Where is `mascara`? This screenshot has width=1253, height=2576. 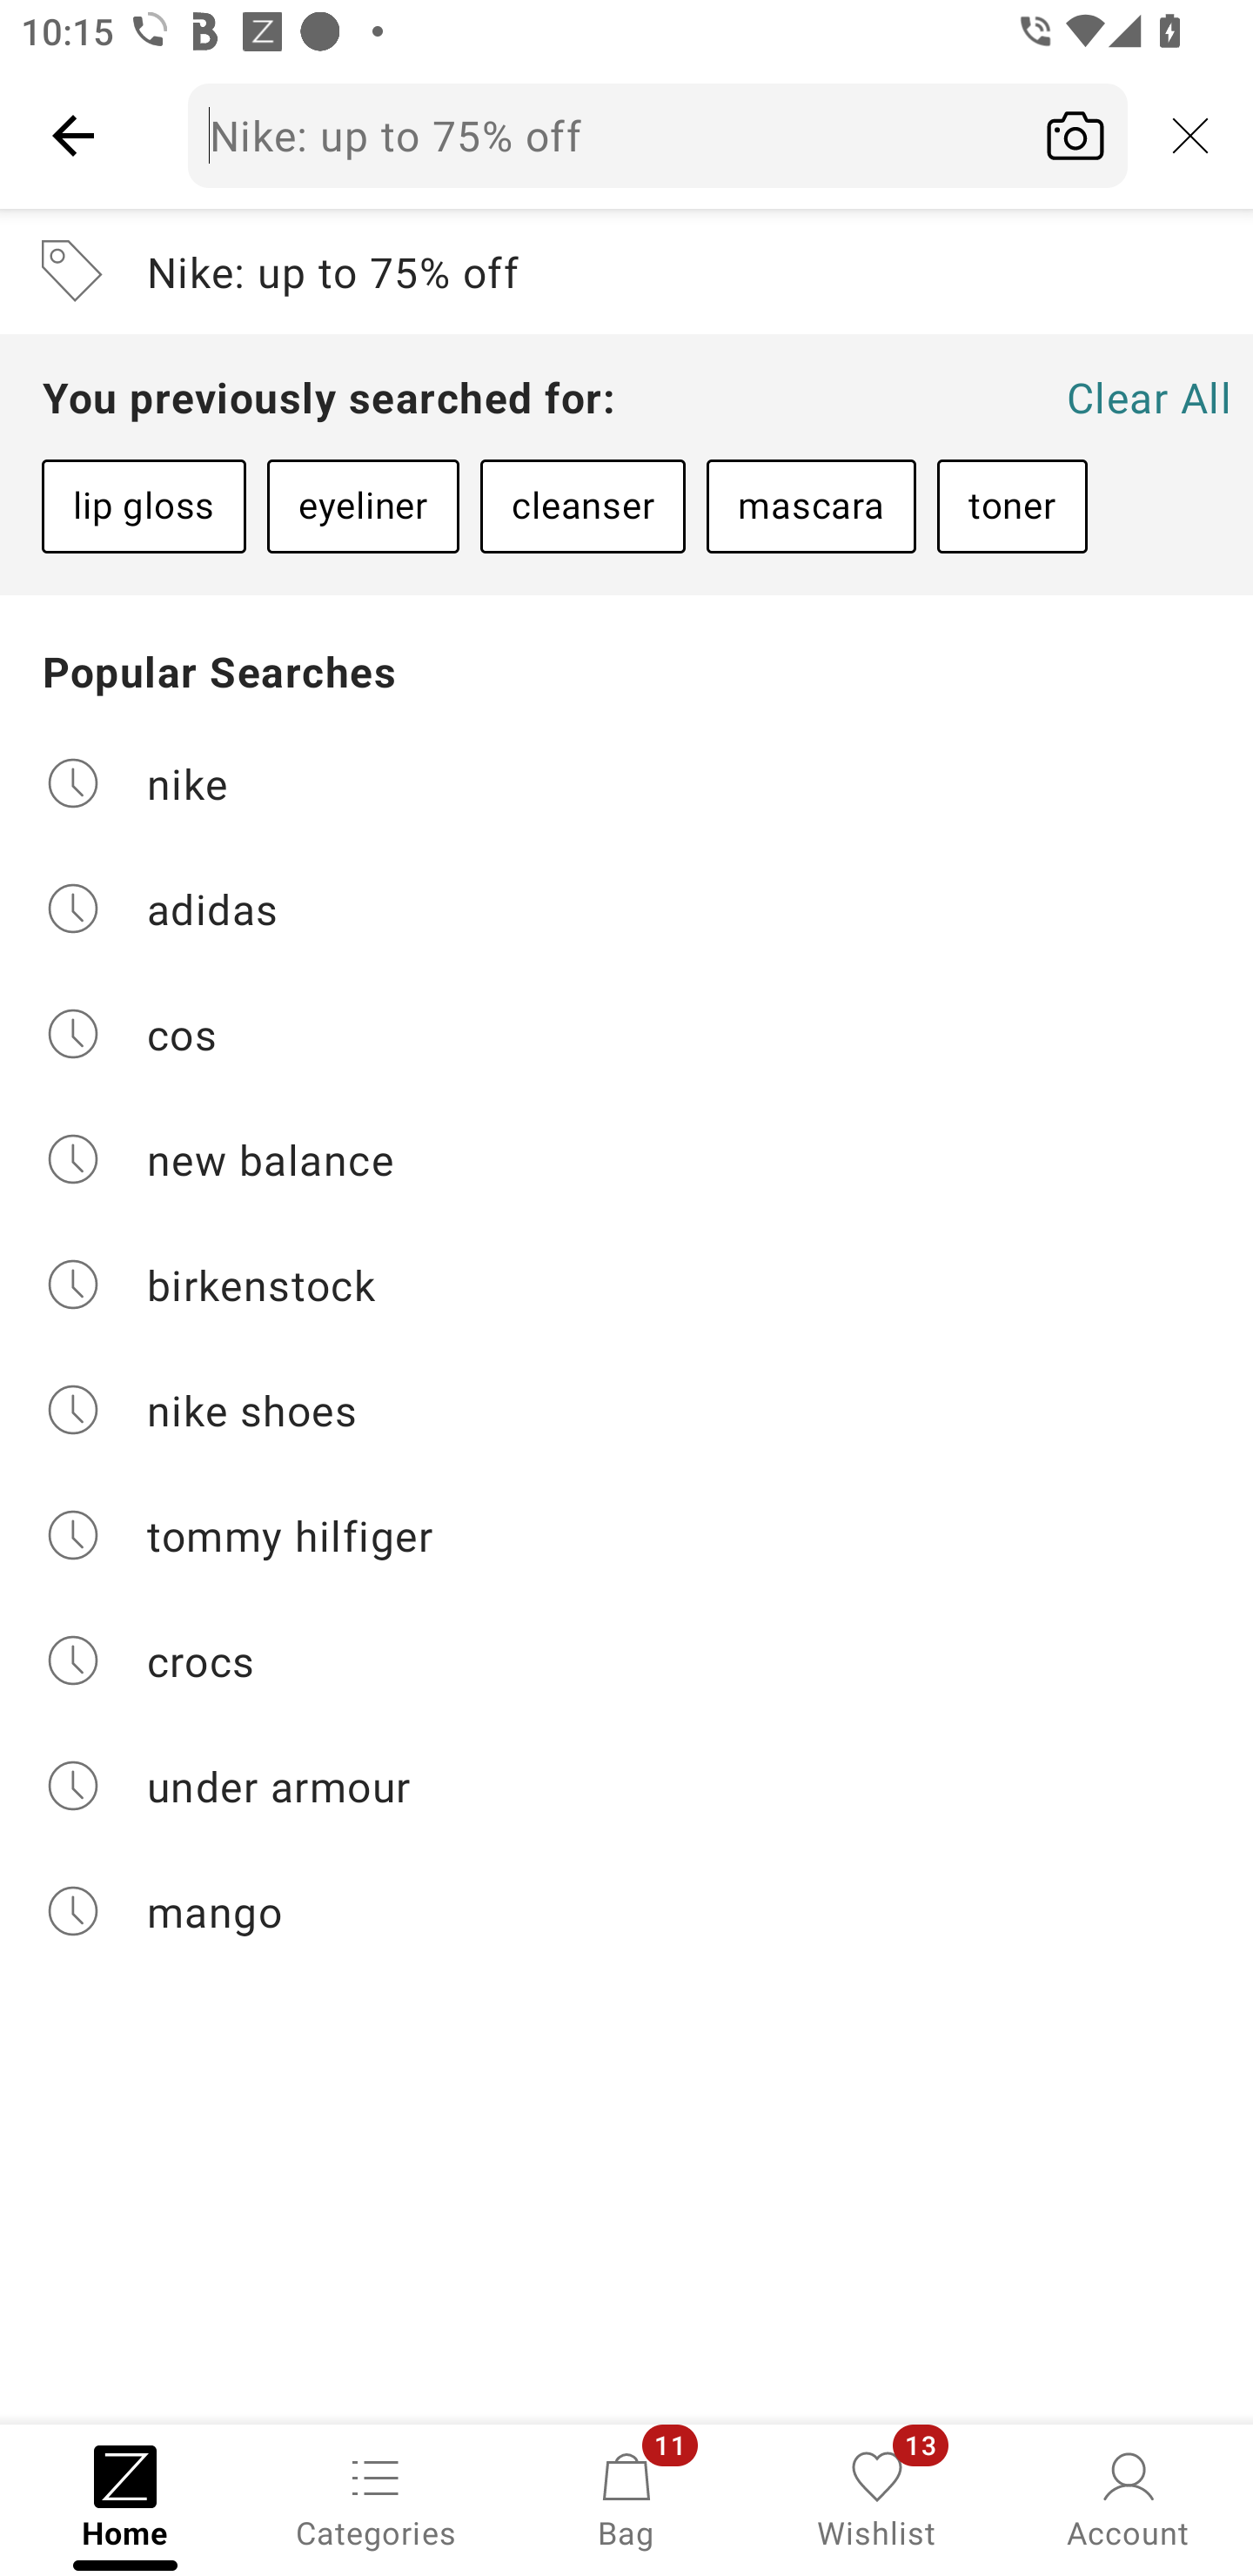
mascara is located at coordinates (811, 506).